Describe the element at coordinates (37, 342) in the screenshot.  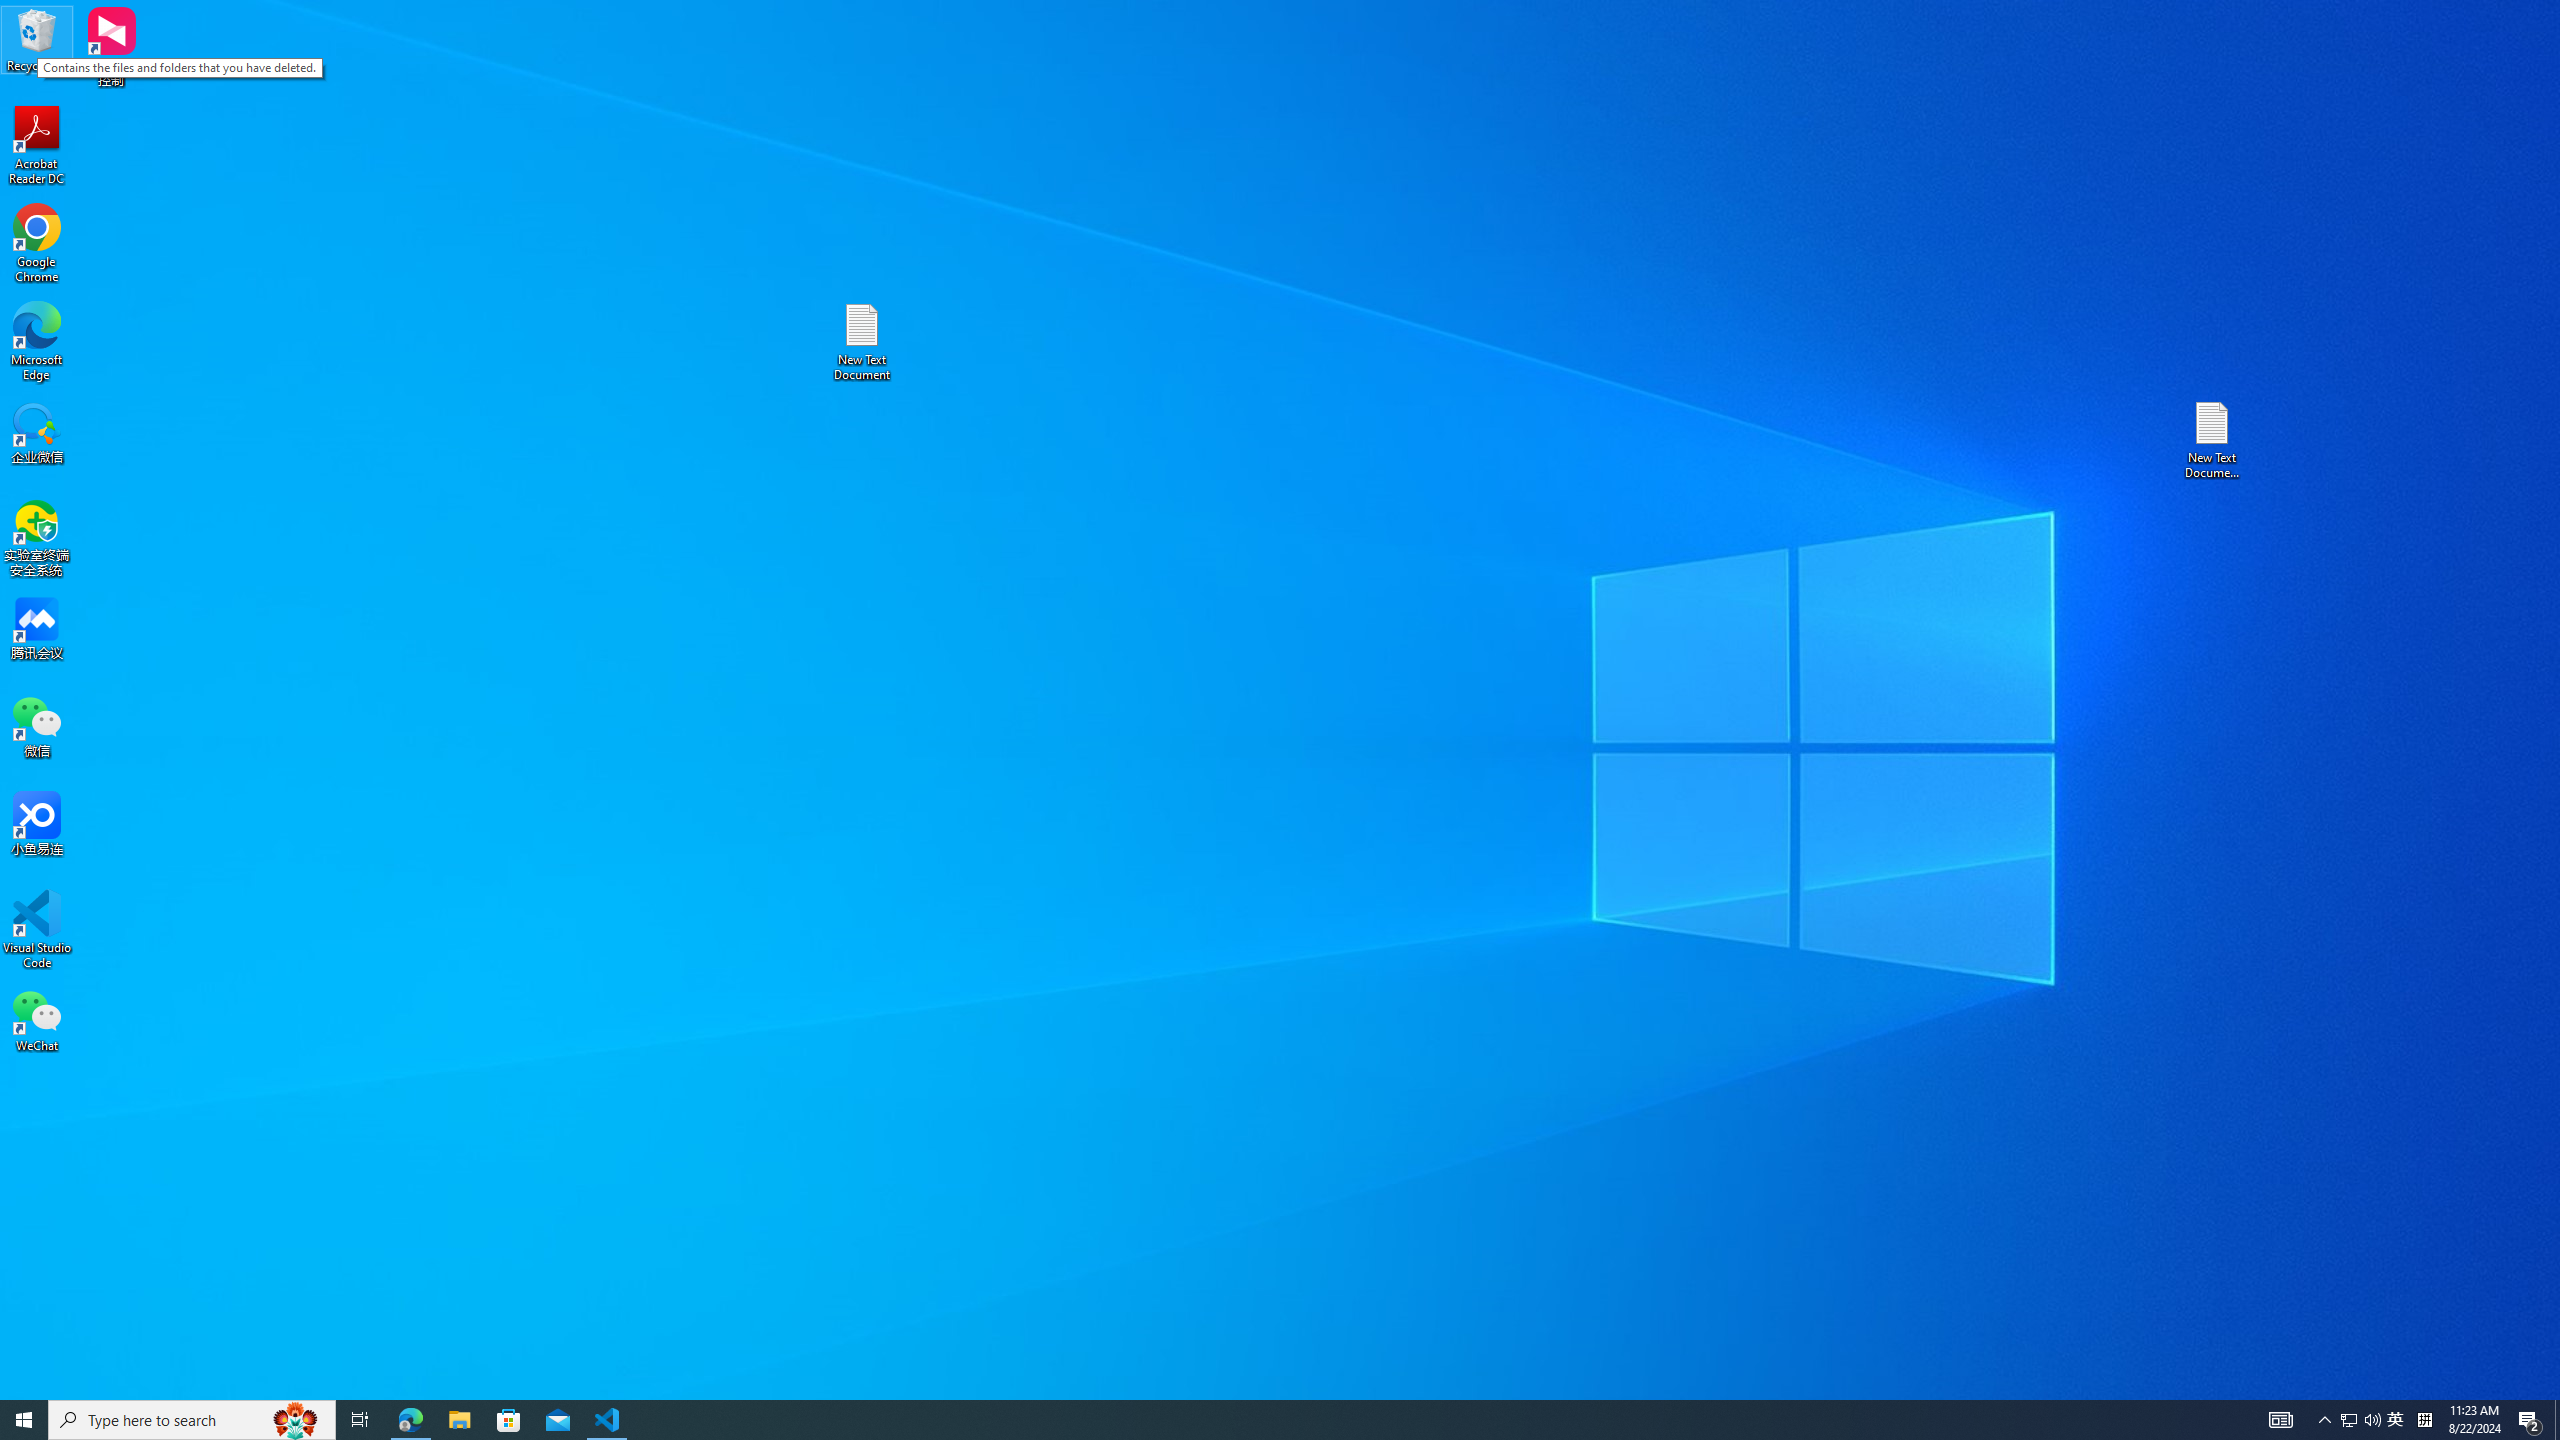
I see `Microsoft Edge` at that location.